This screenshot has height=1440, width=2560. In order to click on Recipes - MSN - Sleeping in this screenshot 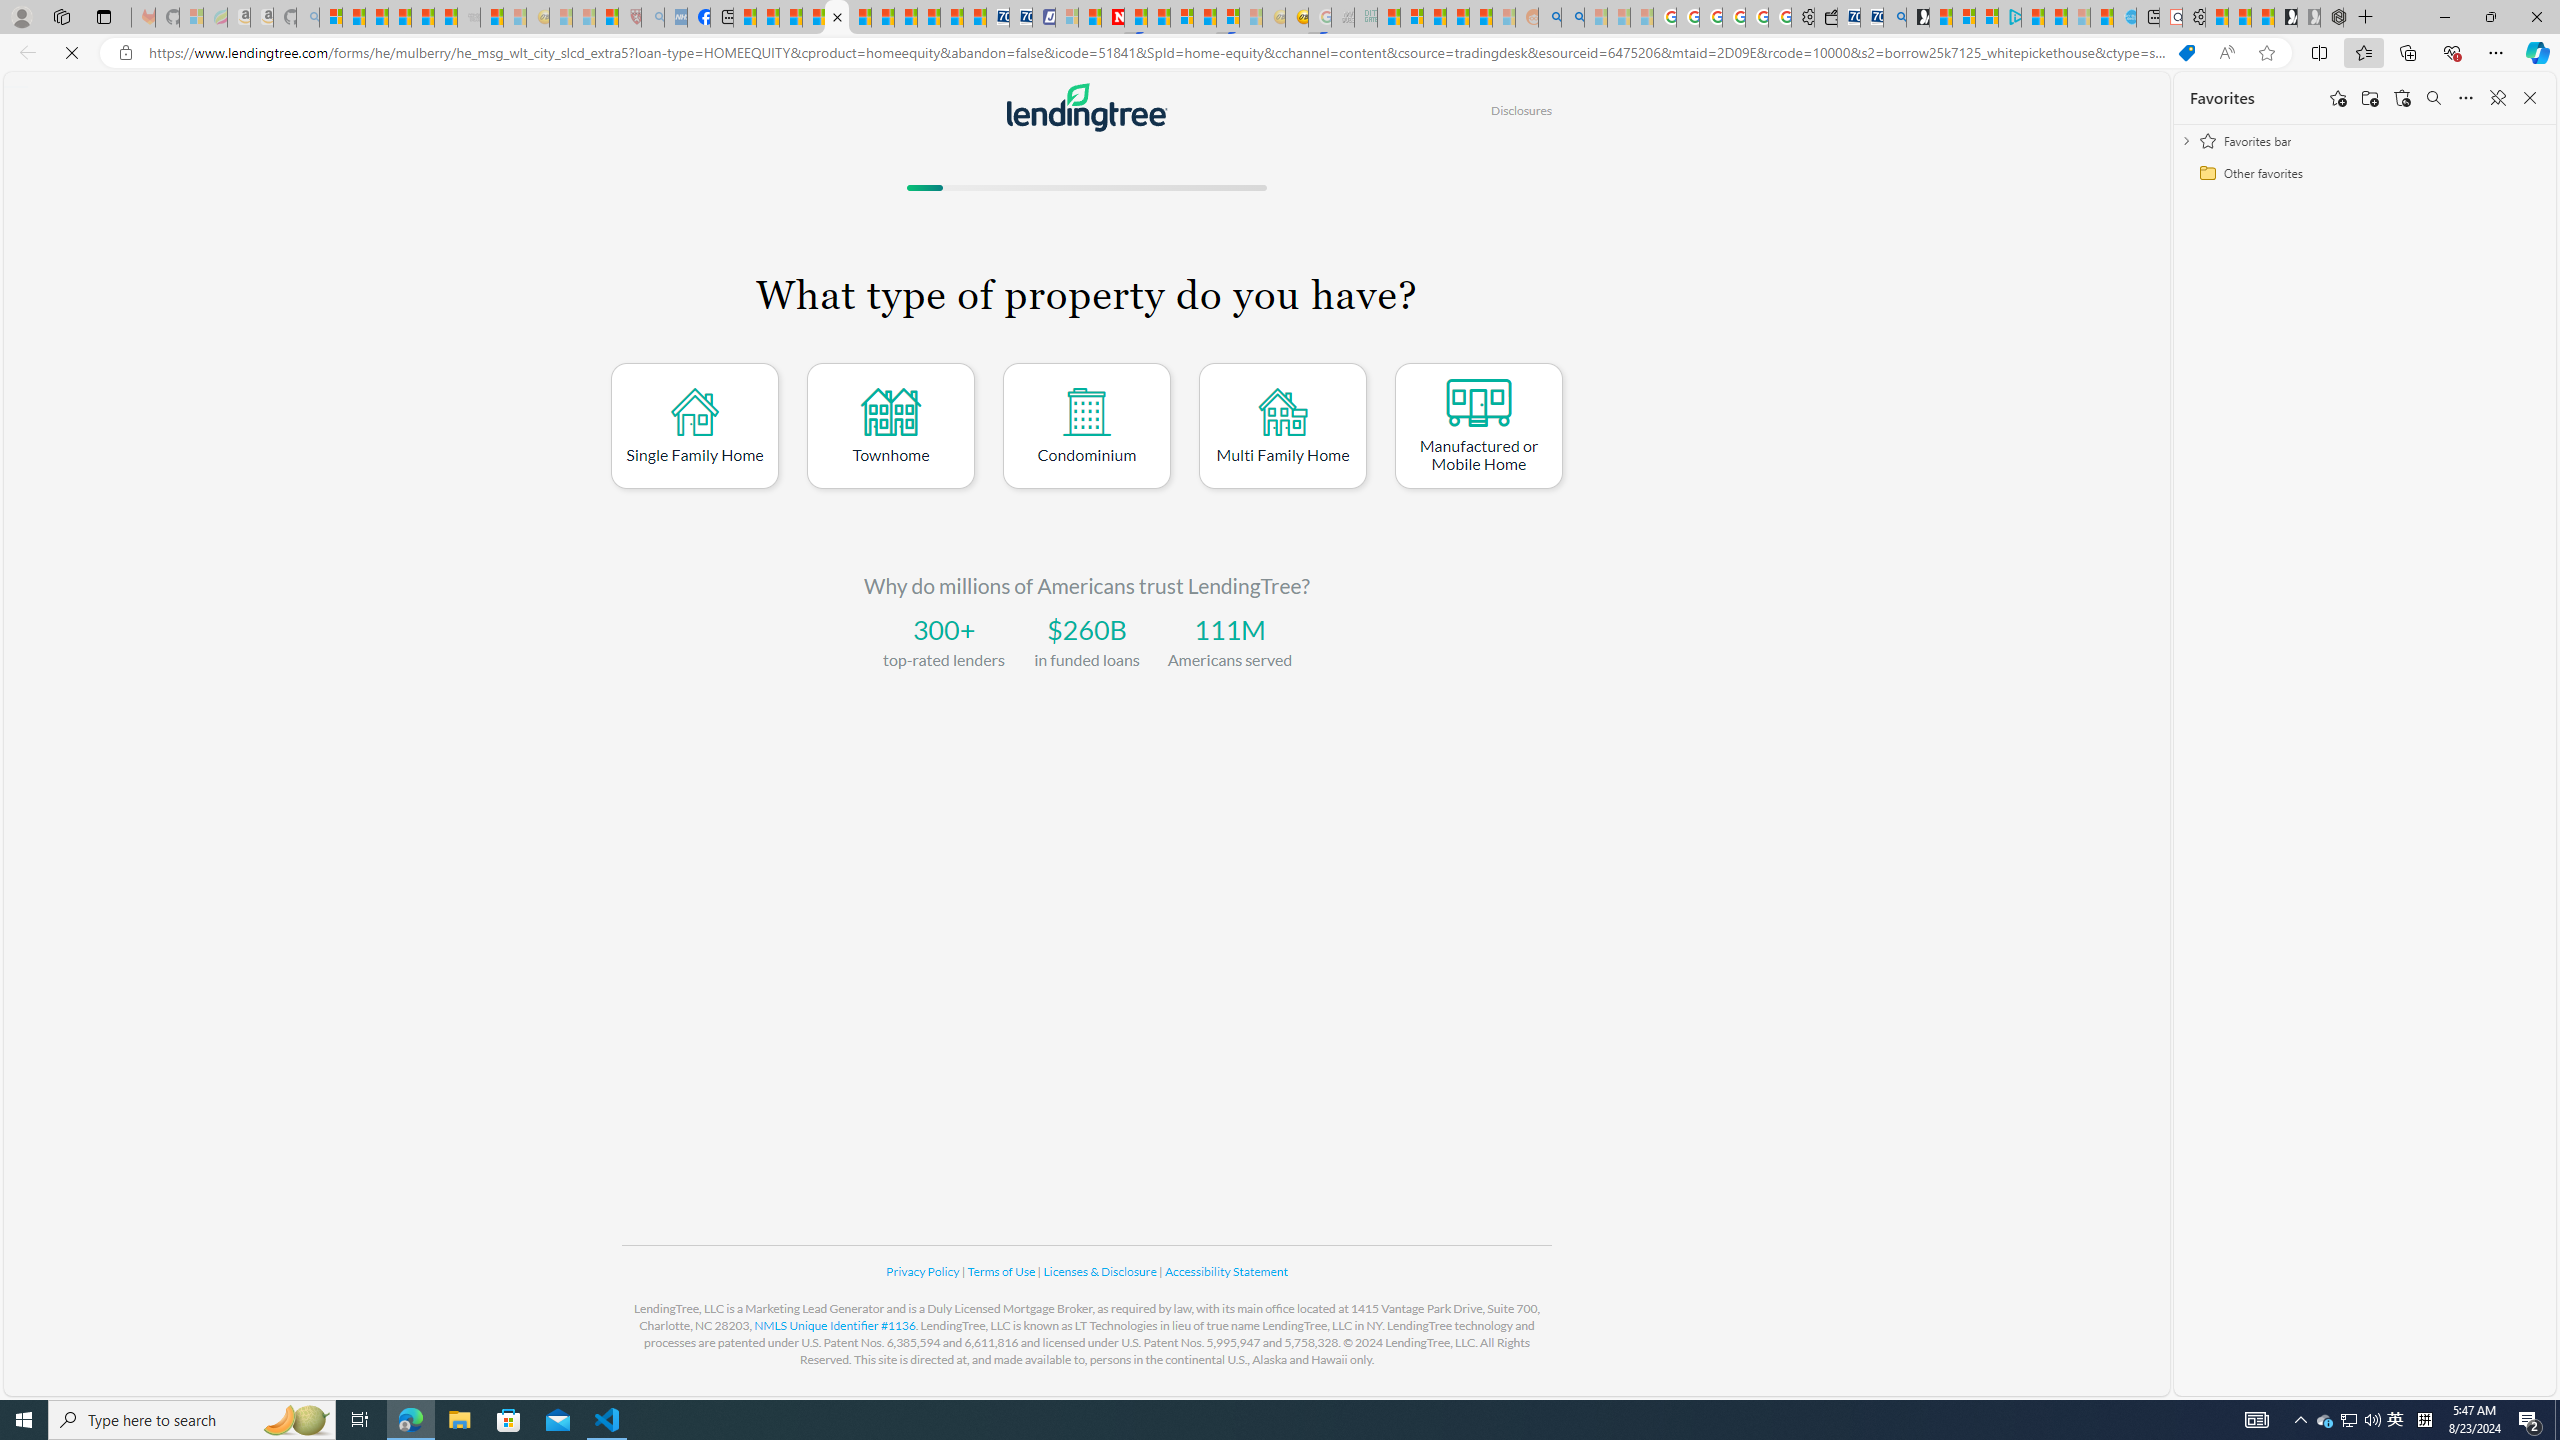, I will do `click(560, 17)`.